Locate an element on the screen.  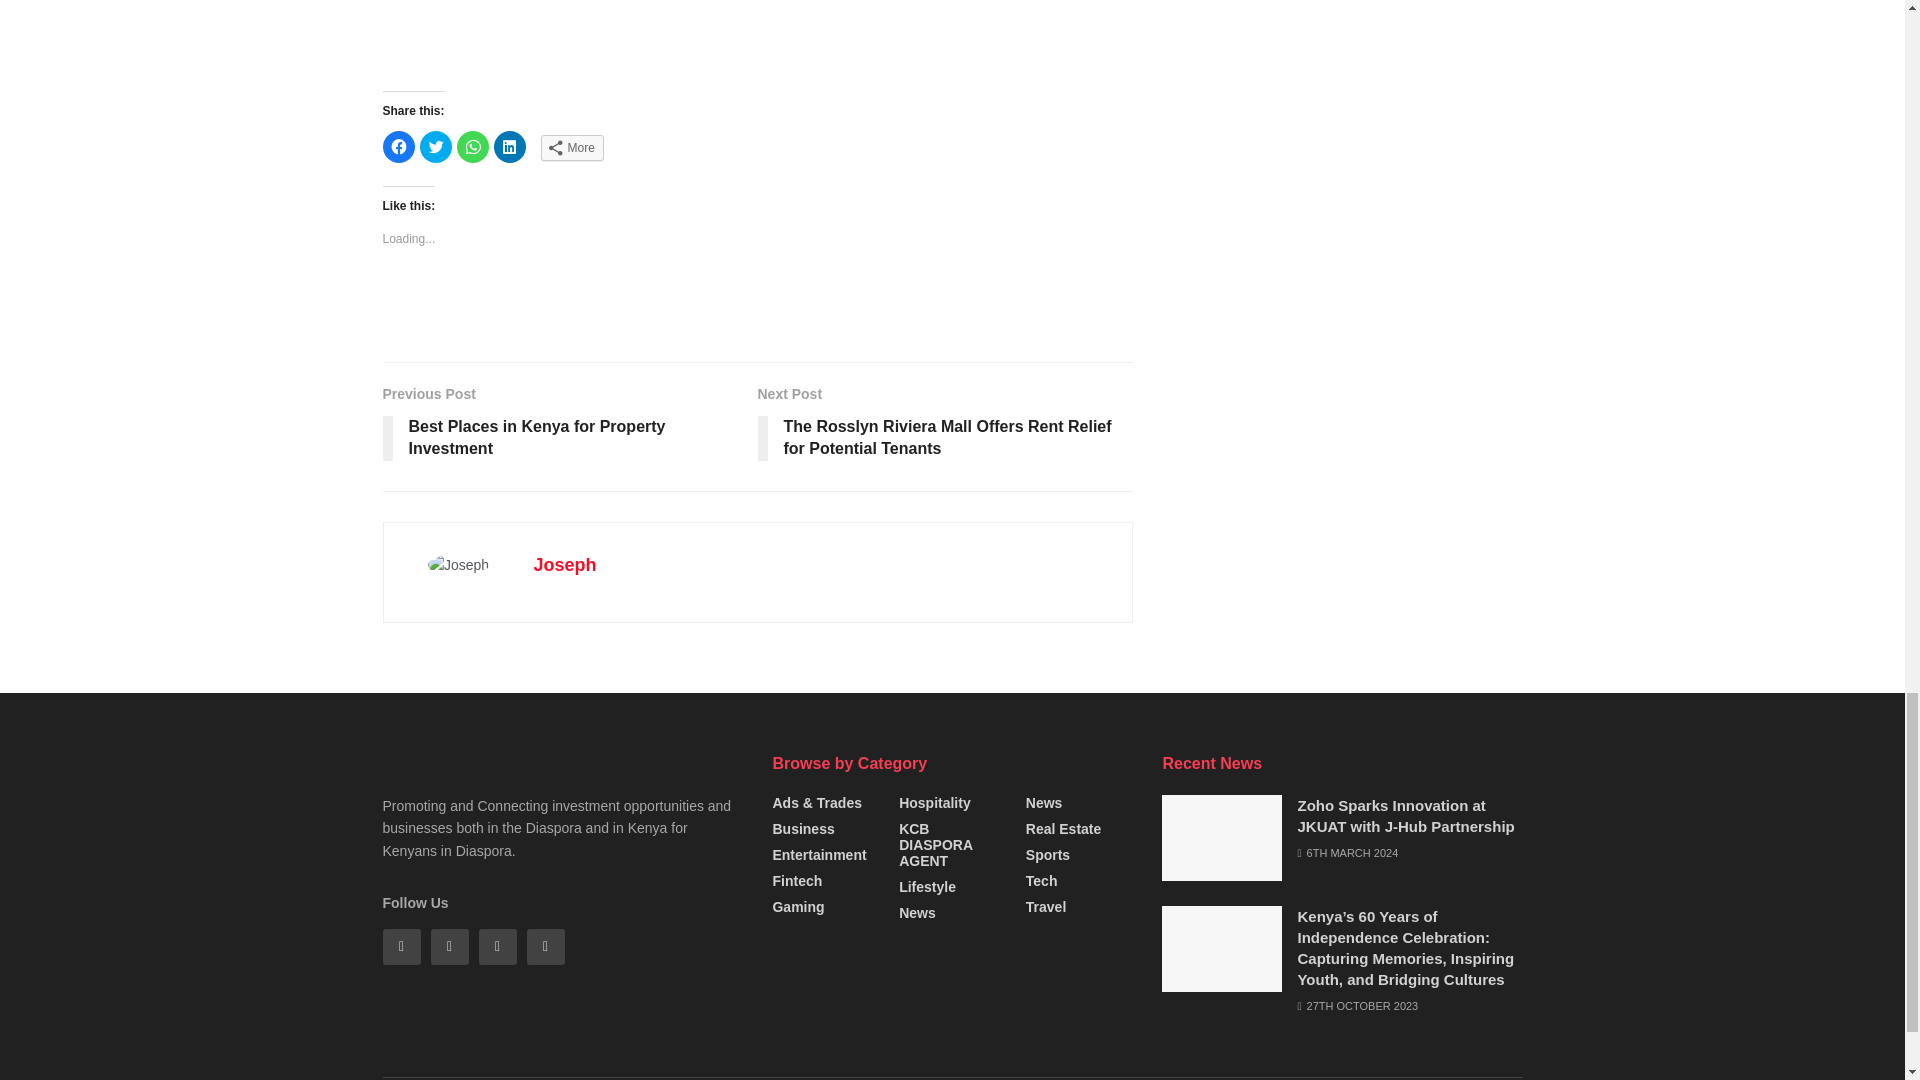
KCB DIASPORA AGENT is located at coordinates (952, 844).